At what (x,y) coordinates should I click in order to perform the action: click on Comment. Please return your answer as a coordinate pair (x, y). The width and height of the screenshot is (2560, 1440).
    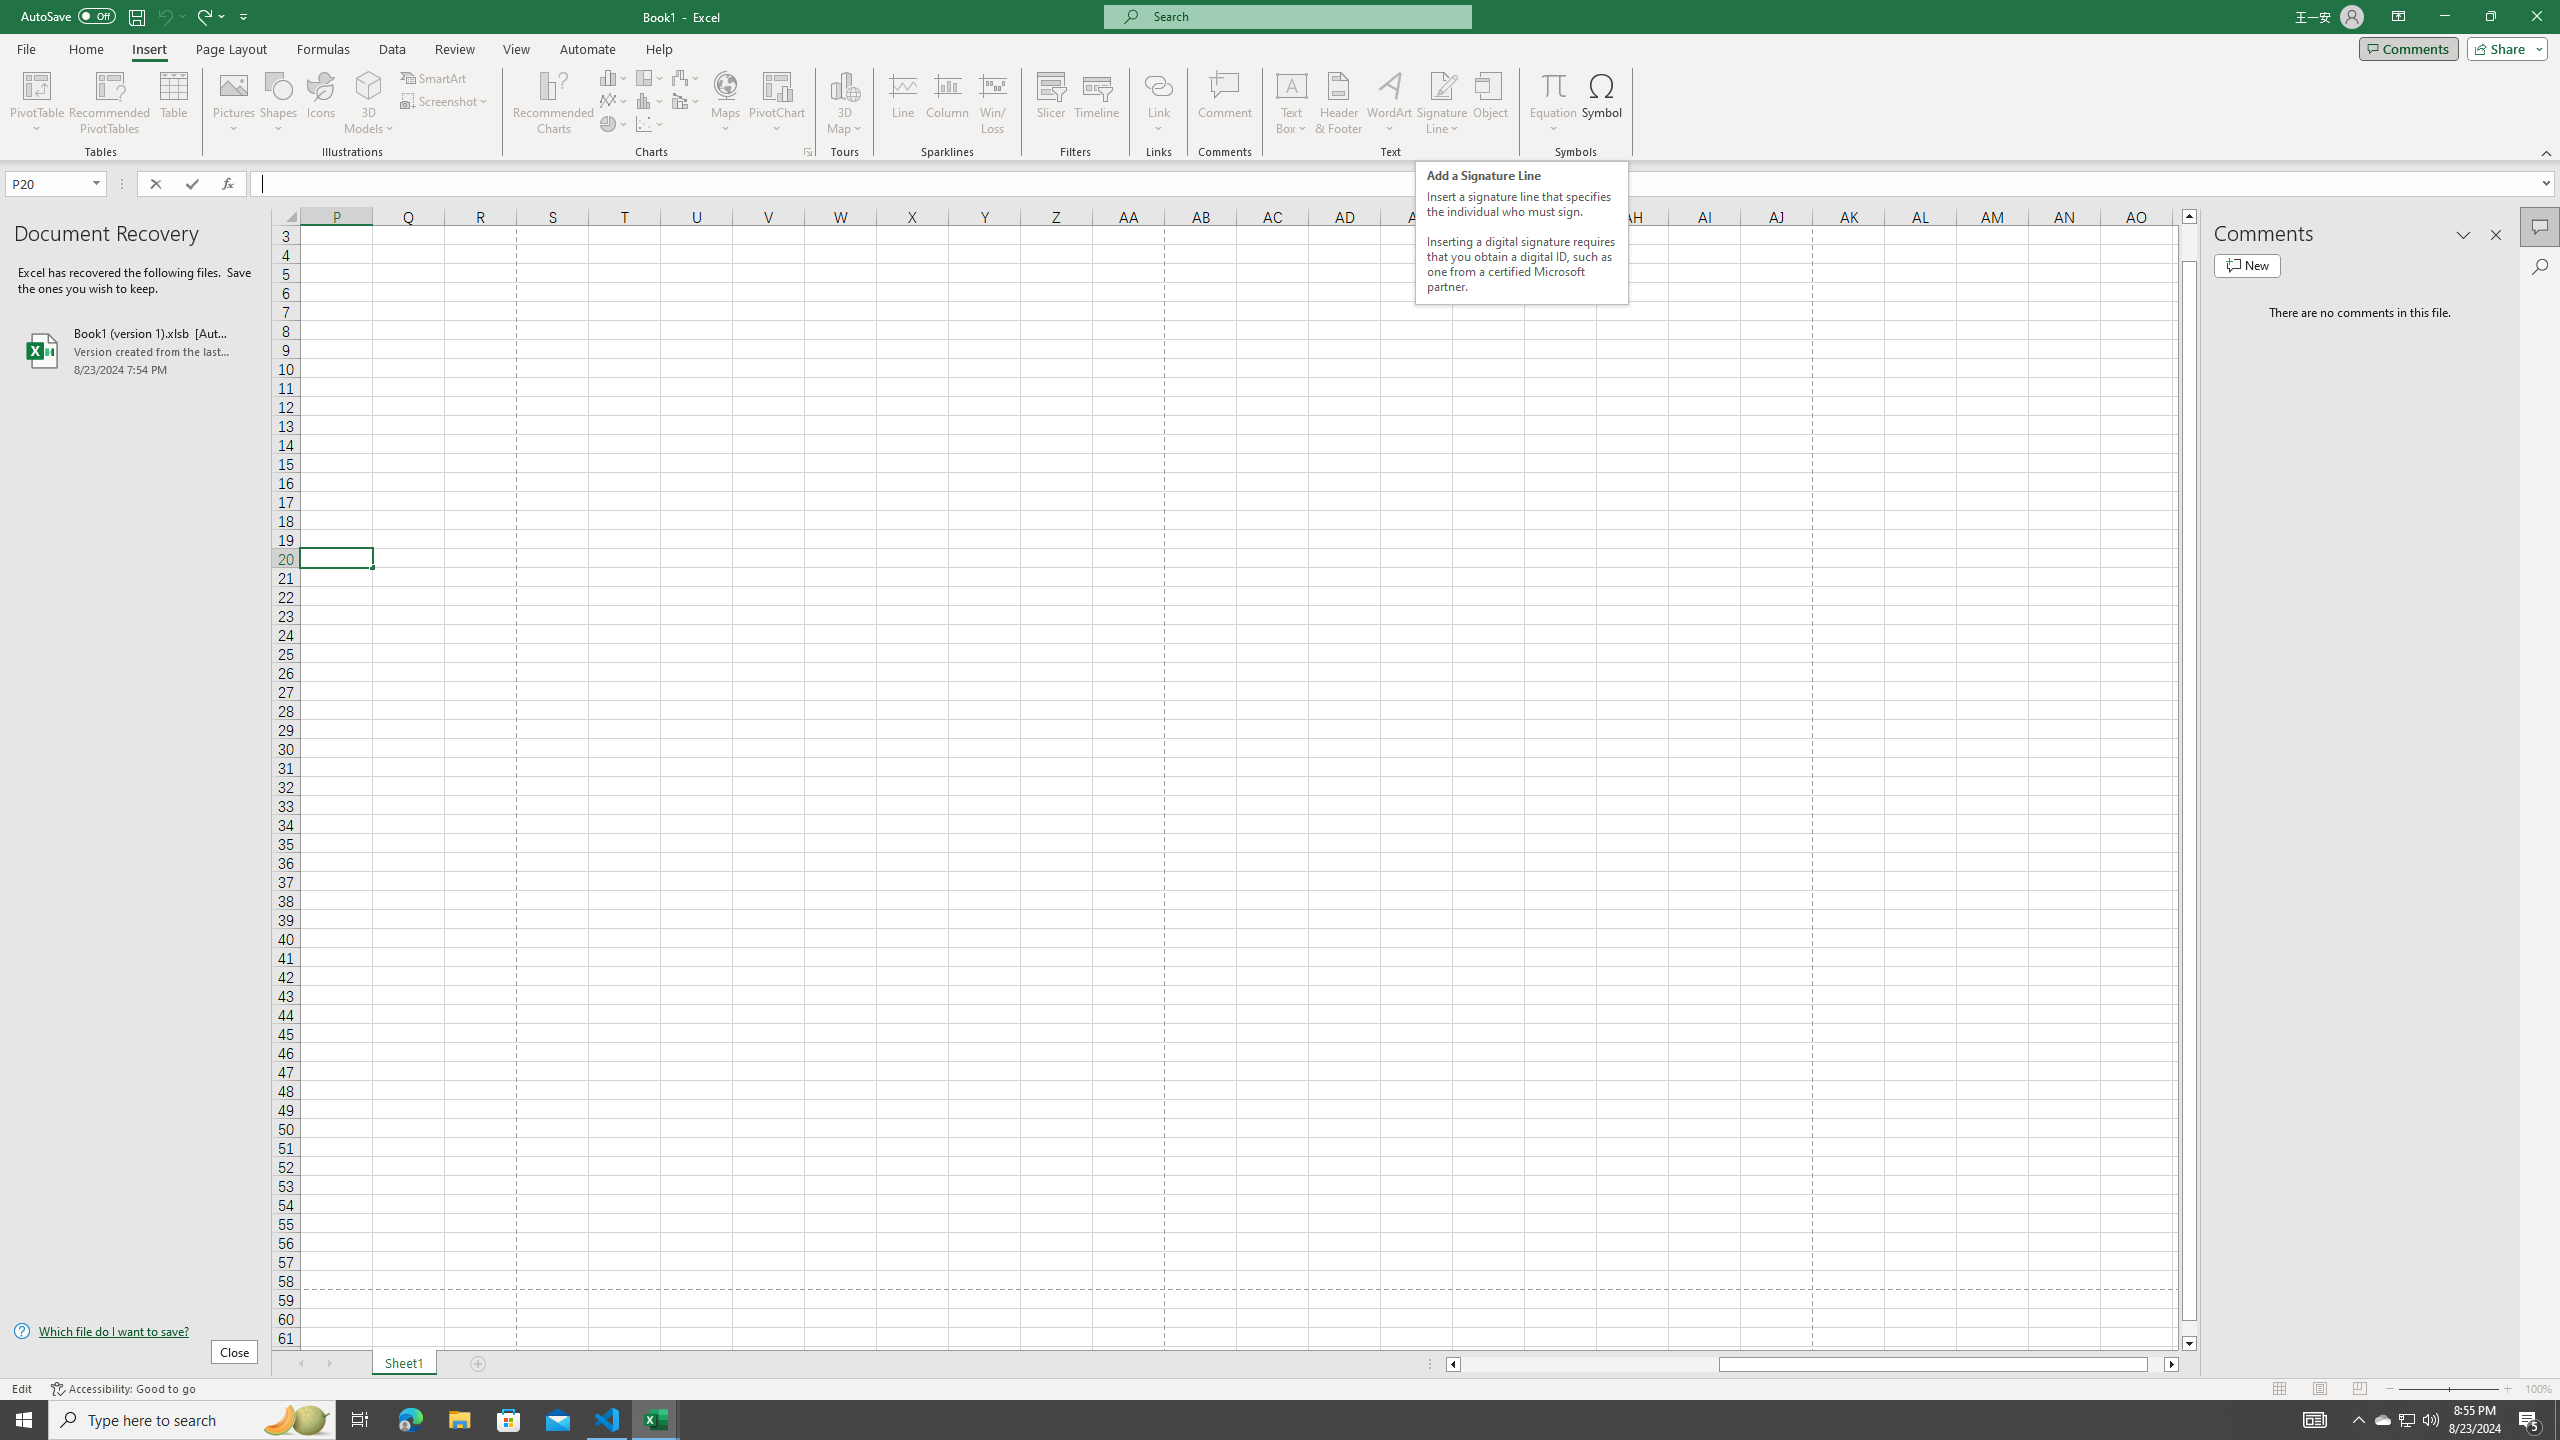
    Looking at the image, I should click on (1224, 103).